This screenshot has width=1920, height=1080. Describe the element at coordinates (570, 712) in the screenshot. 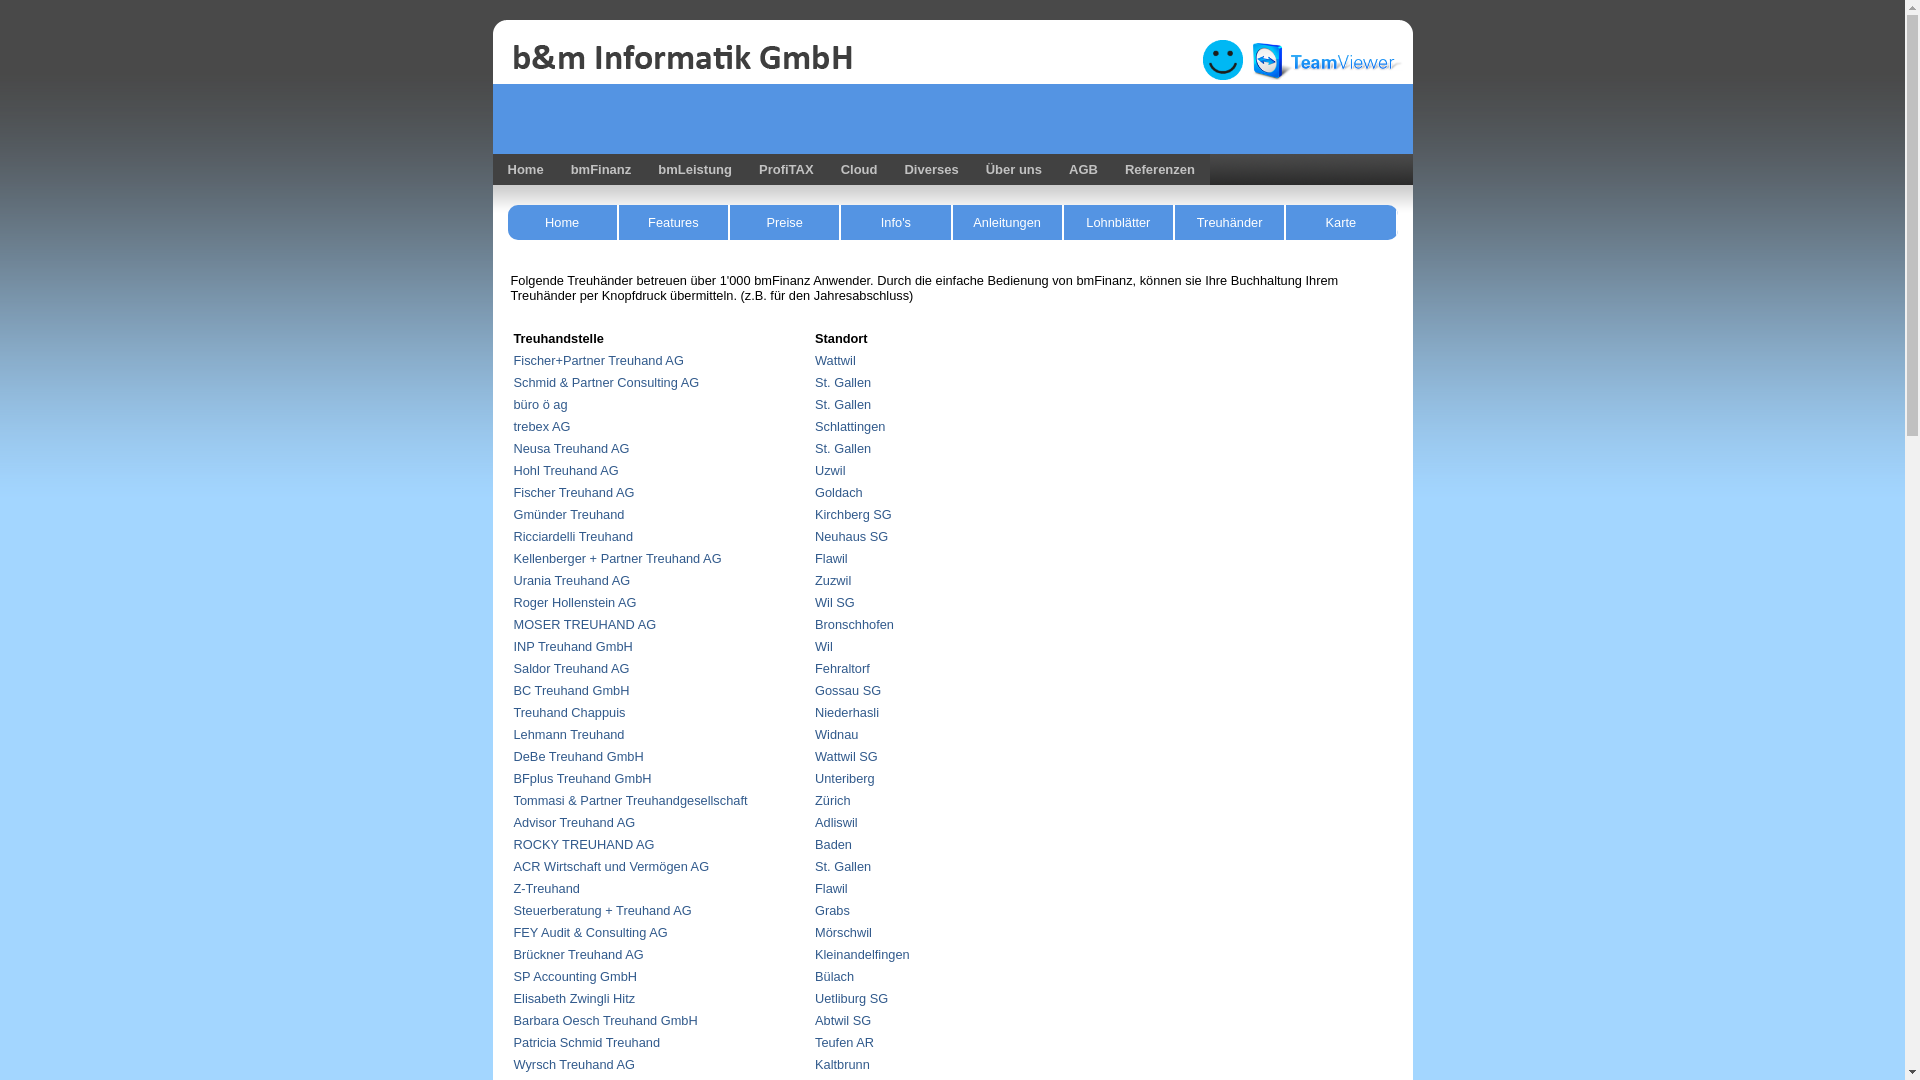

I see `Treuhand Chappuis` at that location.